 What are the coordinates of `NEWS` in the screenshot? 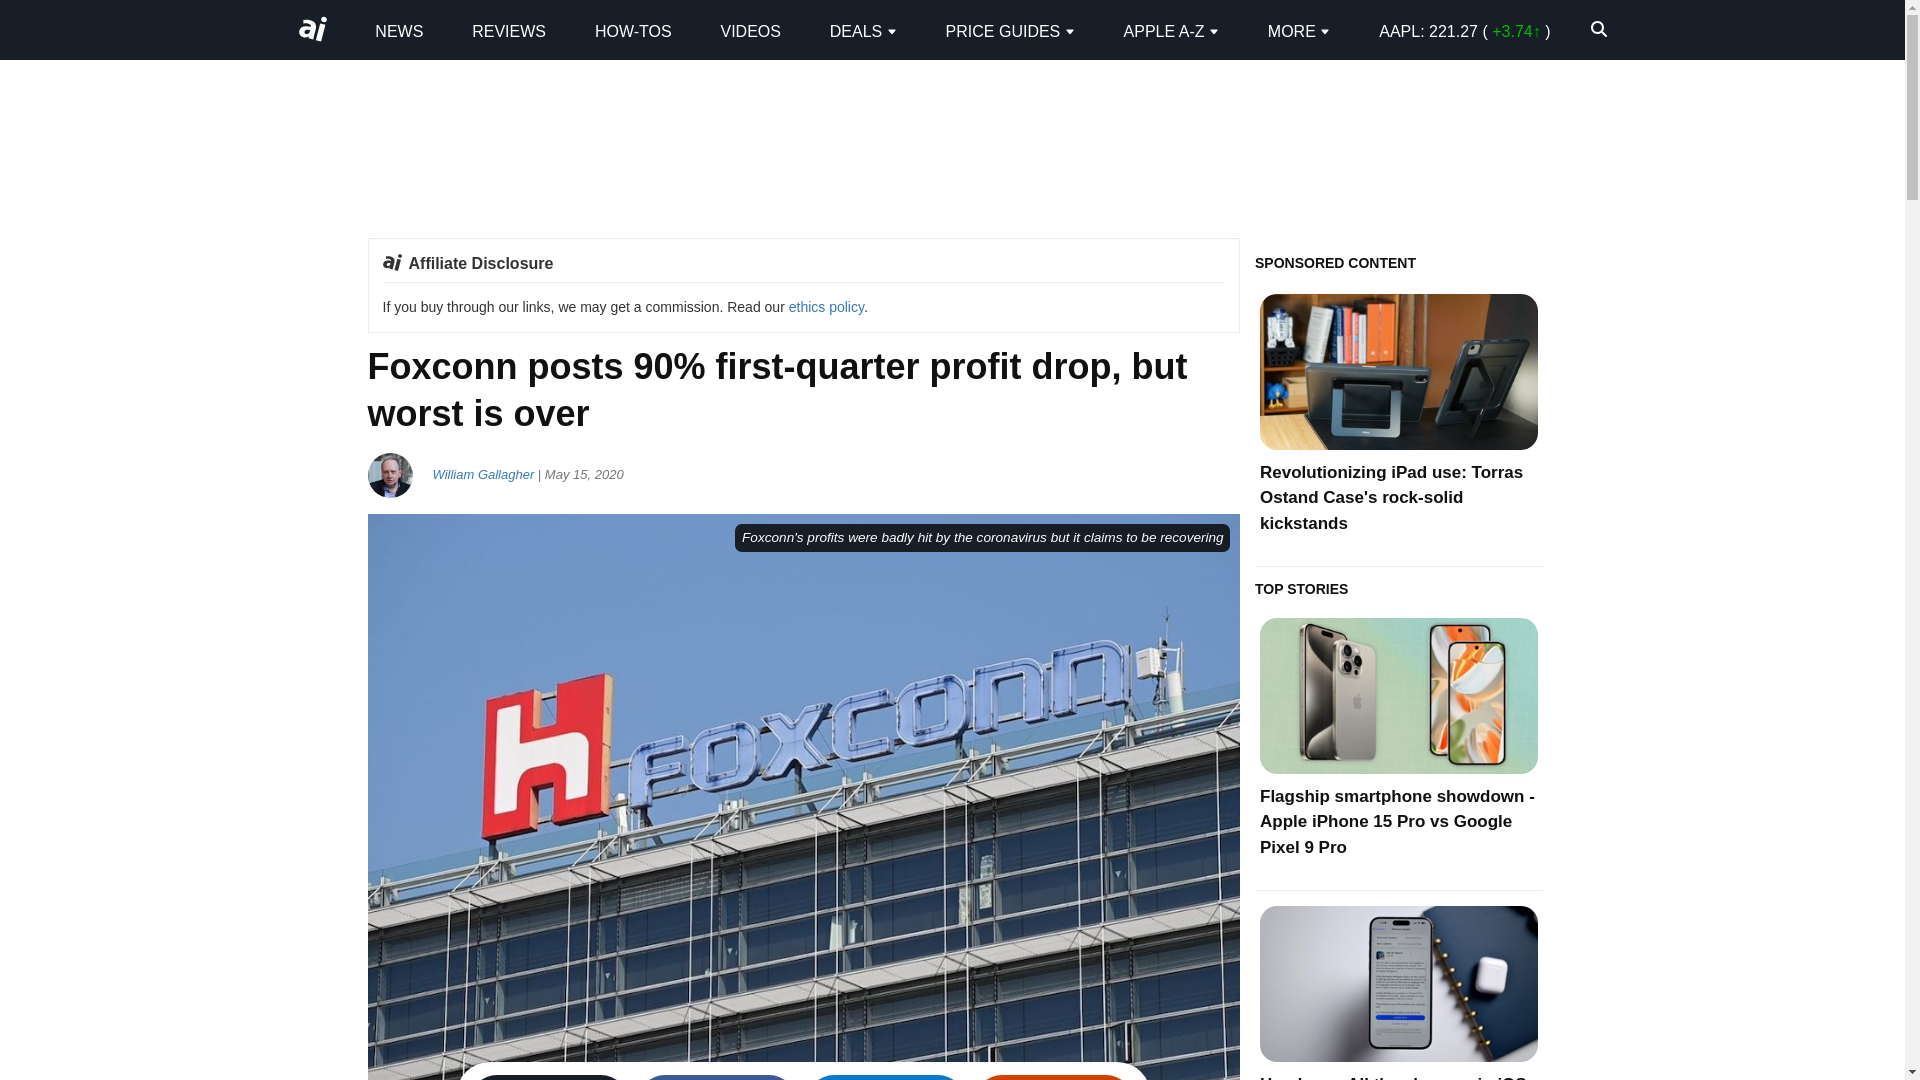 It's located at (398, 30).